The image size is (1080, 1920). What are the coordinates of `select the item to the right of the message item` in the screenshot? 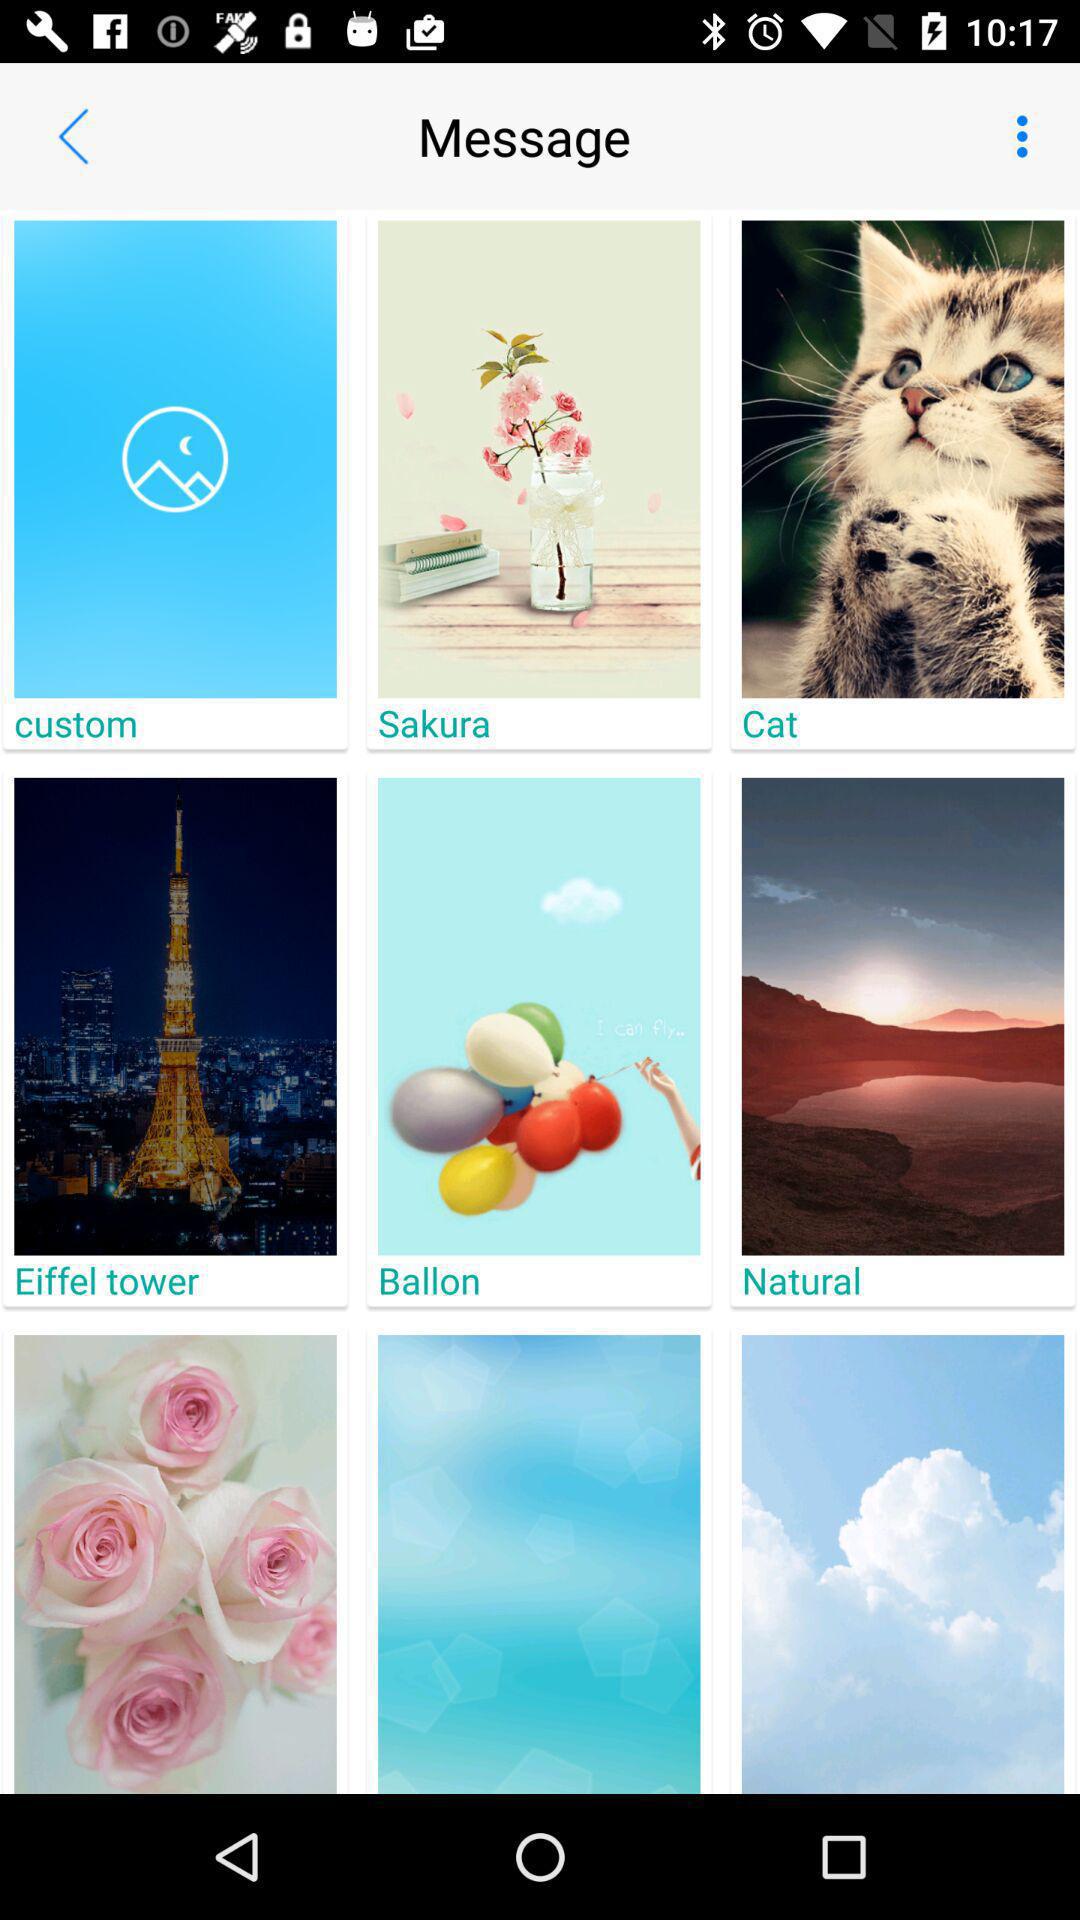 It's located at (1028, 136).